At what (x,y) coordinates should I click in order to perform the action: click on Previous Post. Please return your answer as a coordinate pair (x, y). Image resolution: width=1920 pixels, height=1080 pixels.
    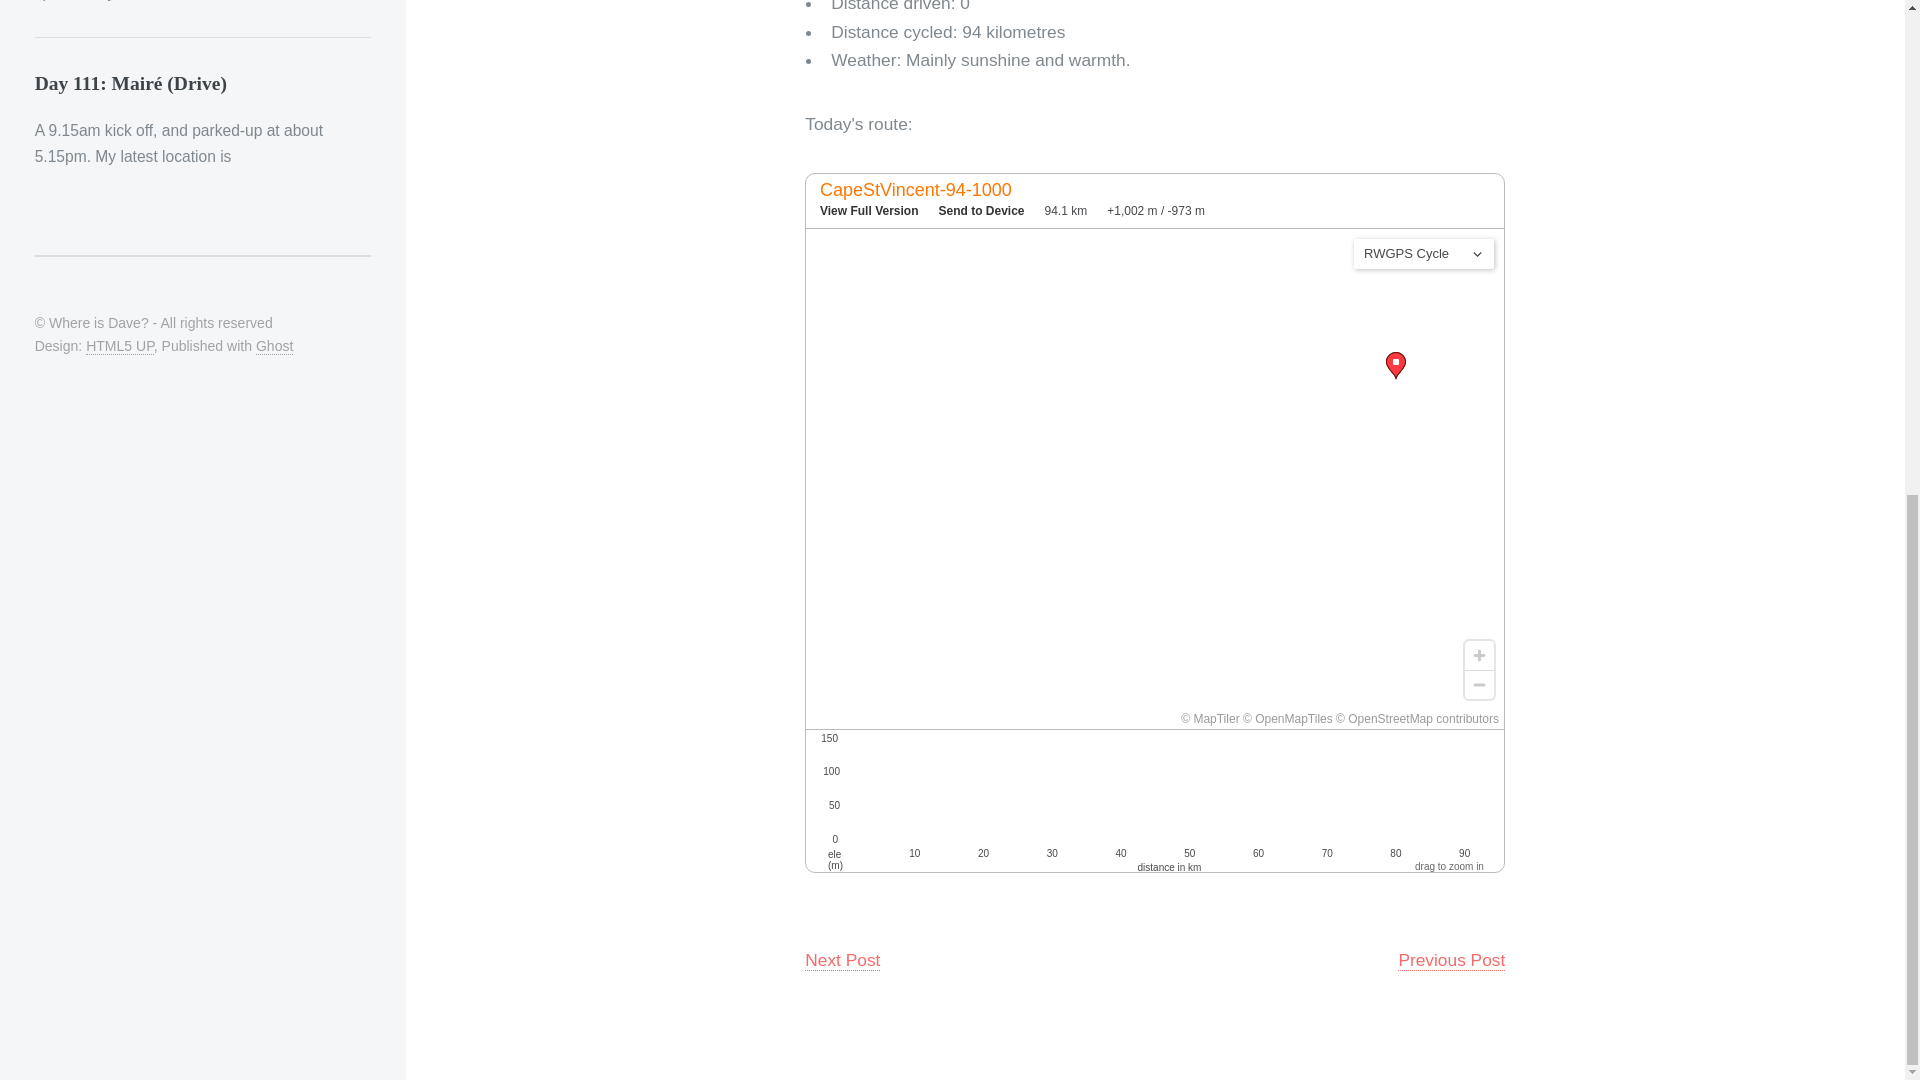
    Looking at the image, I should click on (1451, 960).